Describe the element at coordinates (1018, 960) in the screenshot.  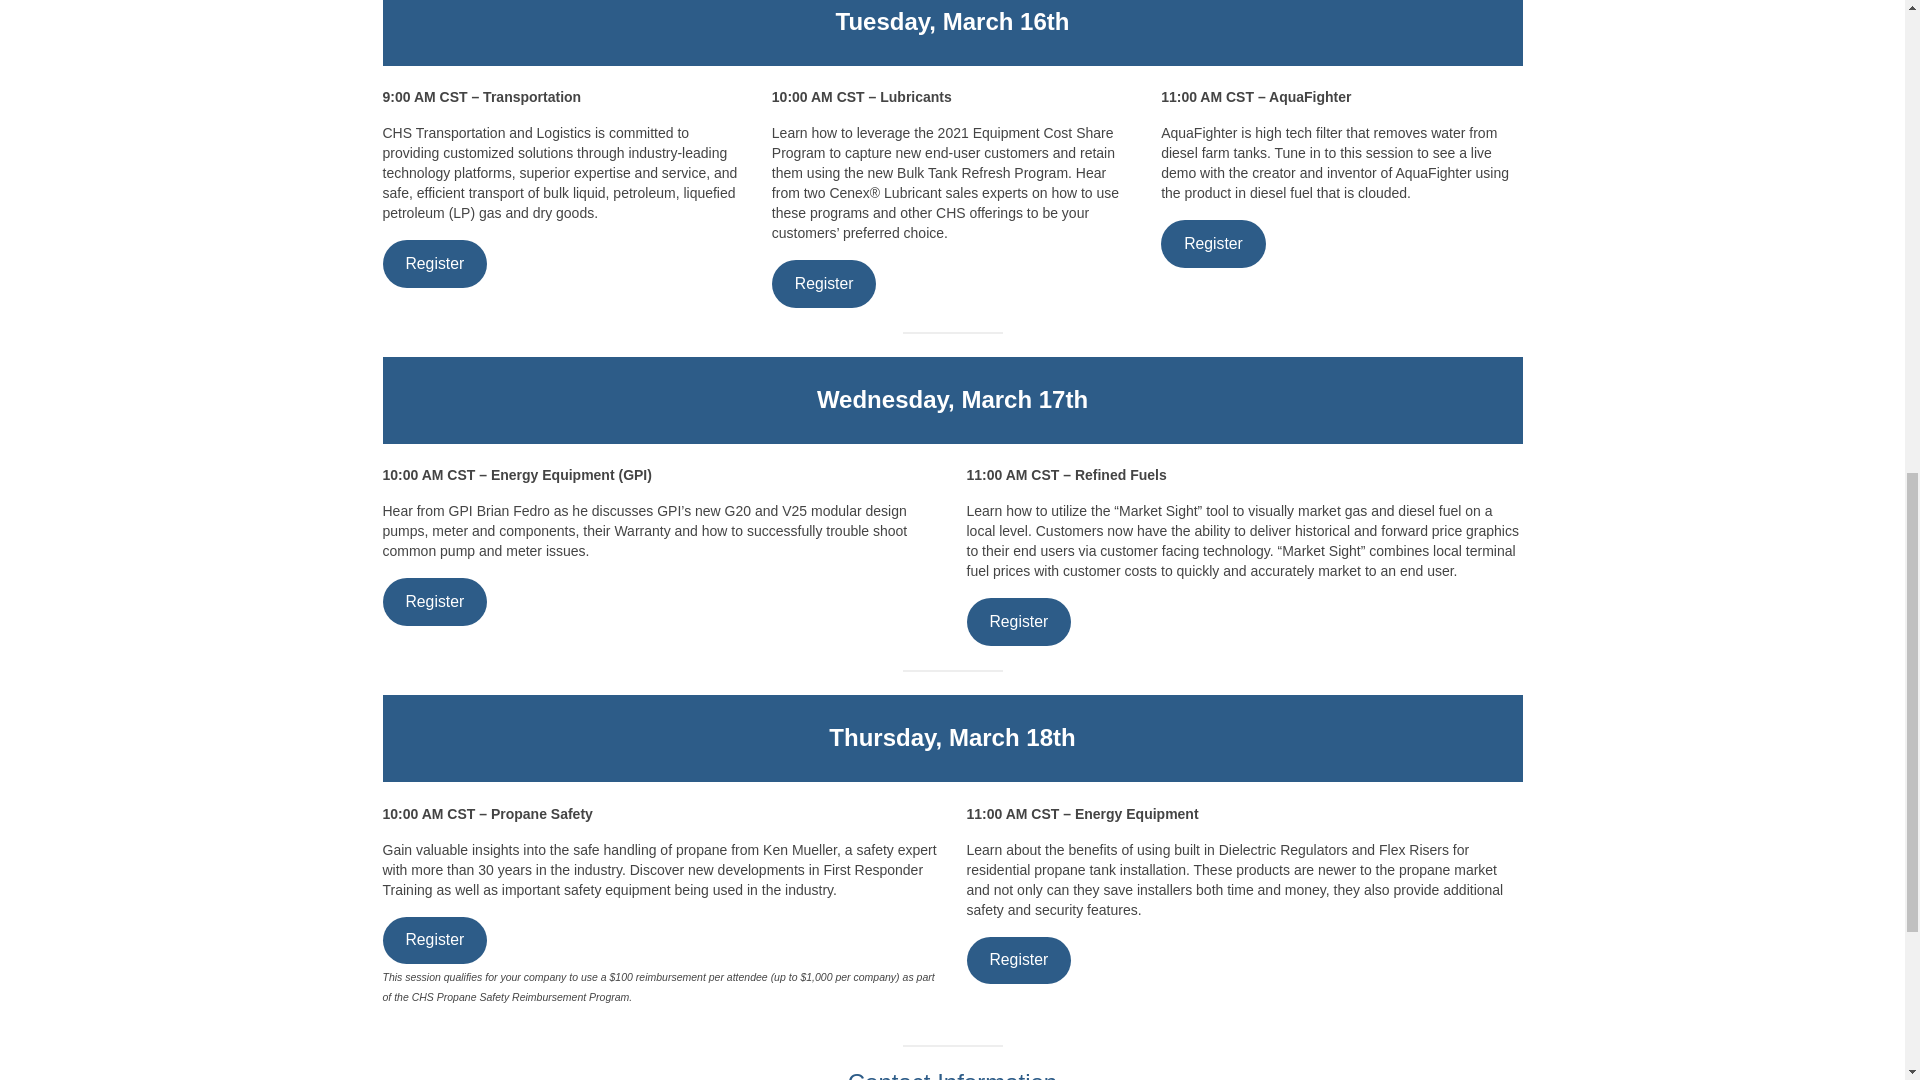
I see `Register` at that location.